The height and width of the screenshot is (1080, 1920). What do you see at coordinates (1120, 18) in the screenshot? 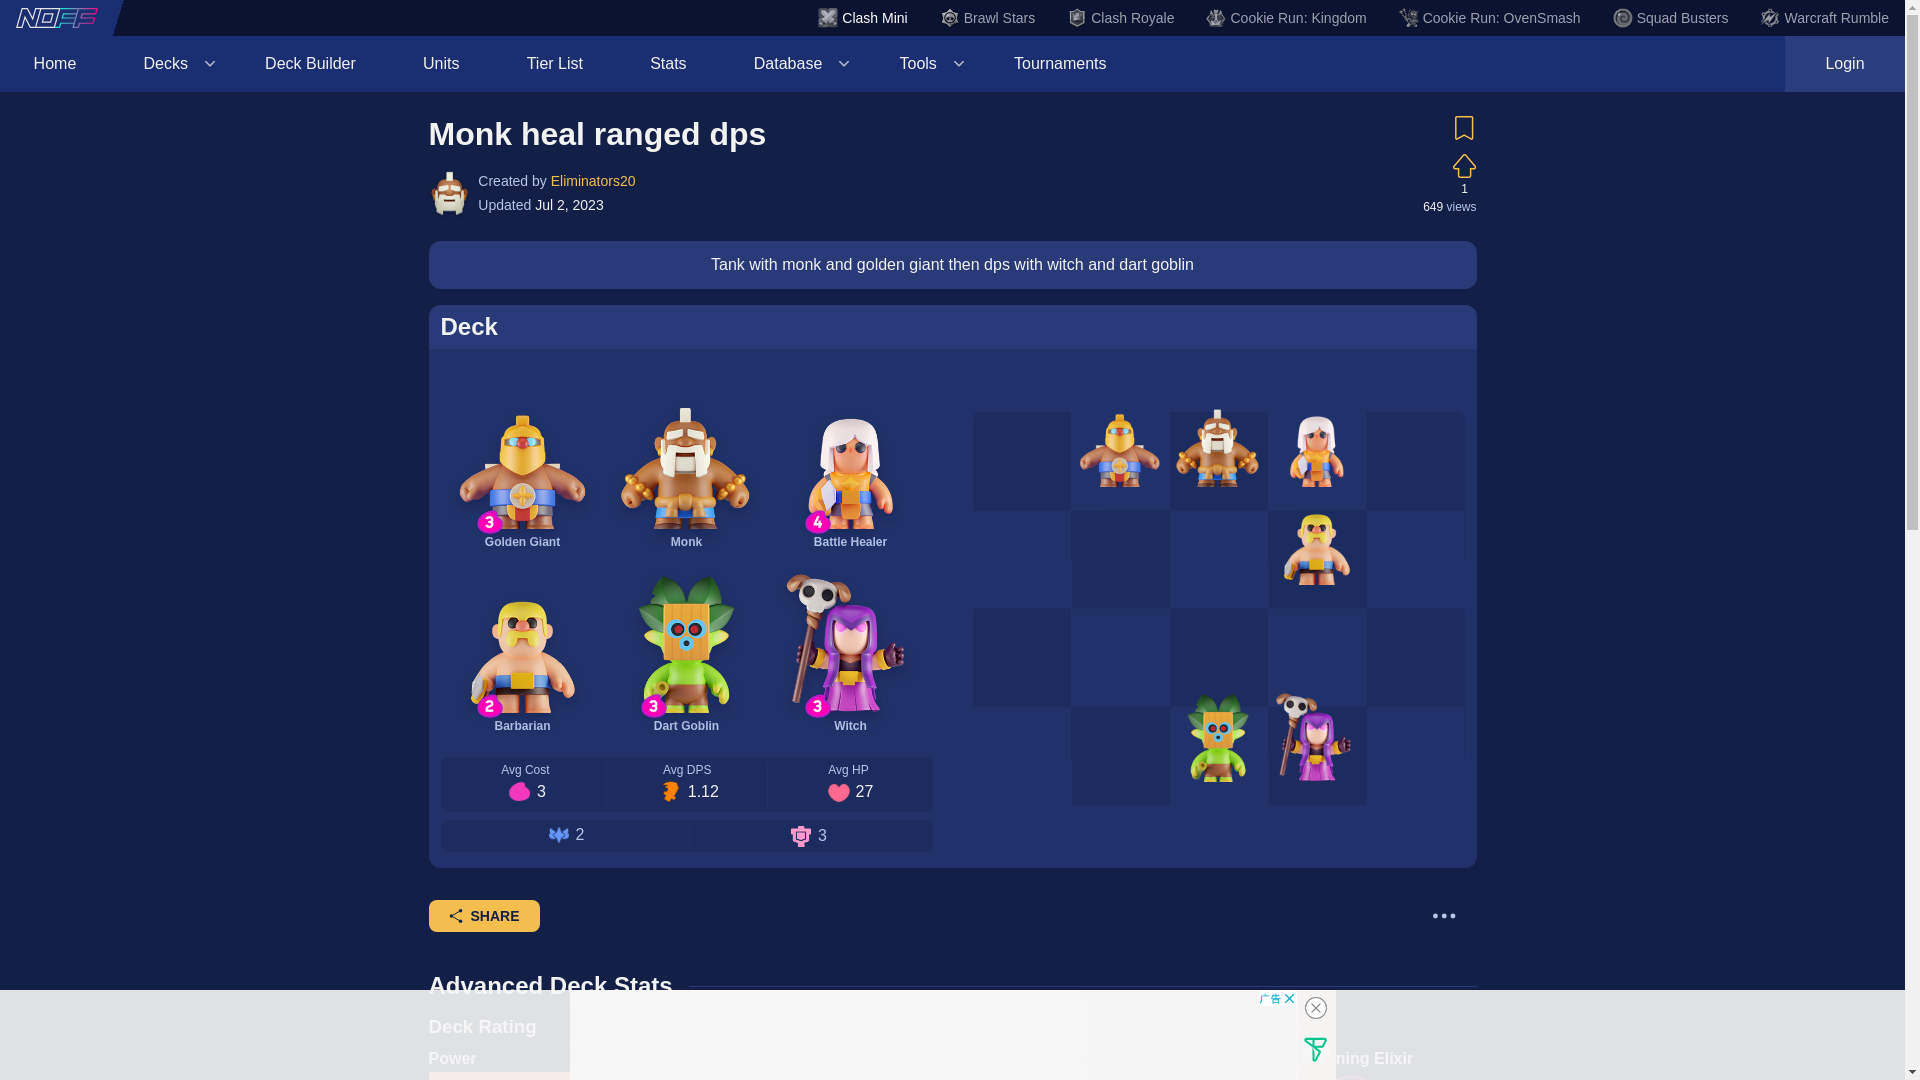
I see `Clash Royale` at bounding box center [1120, 18].